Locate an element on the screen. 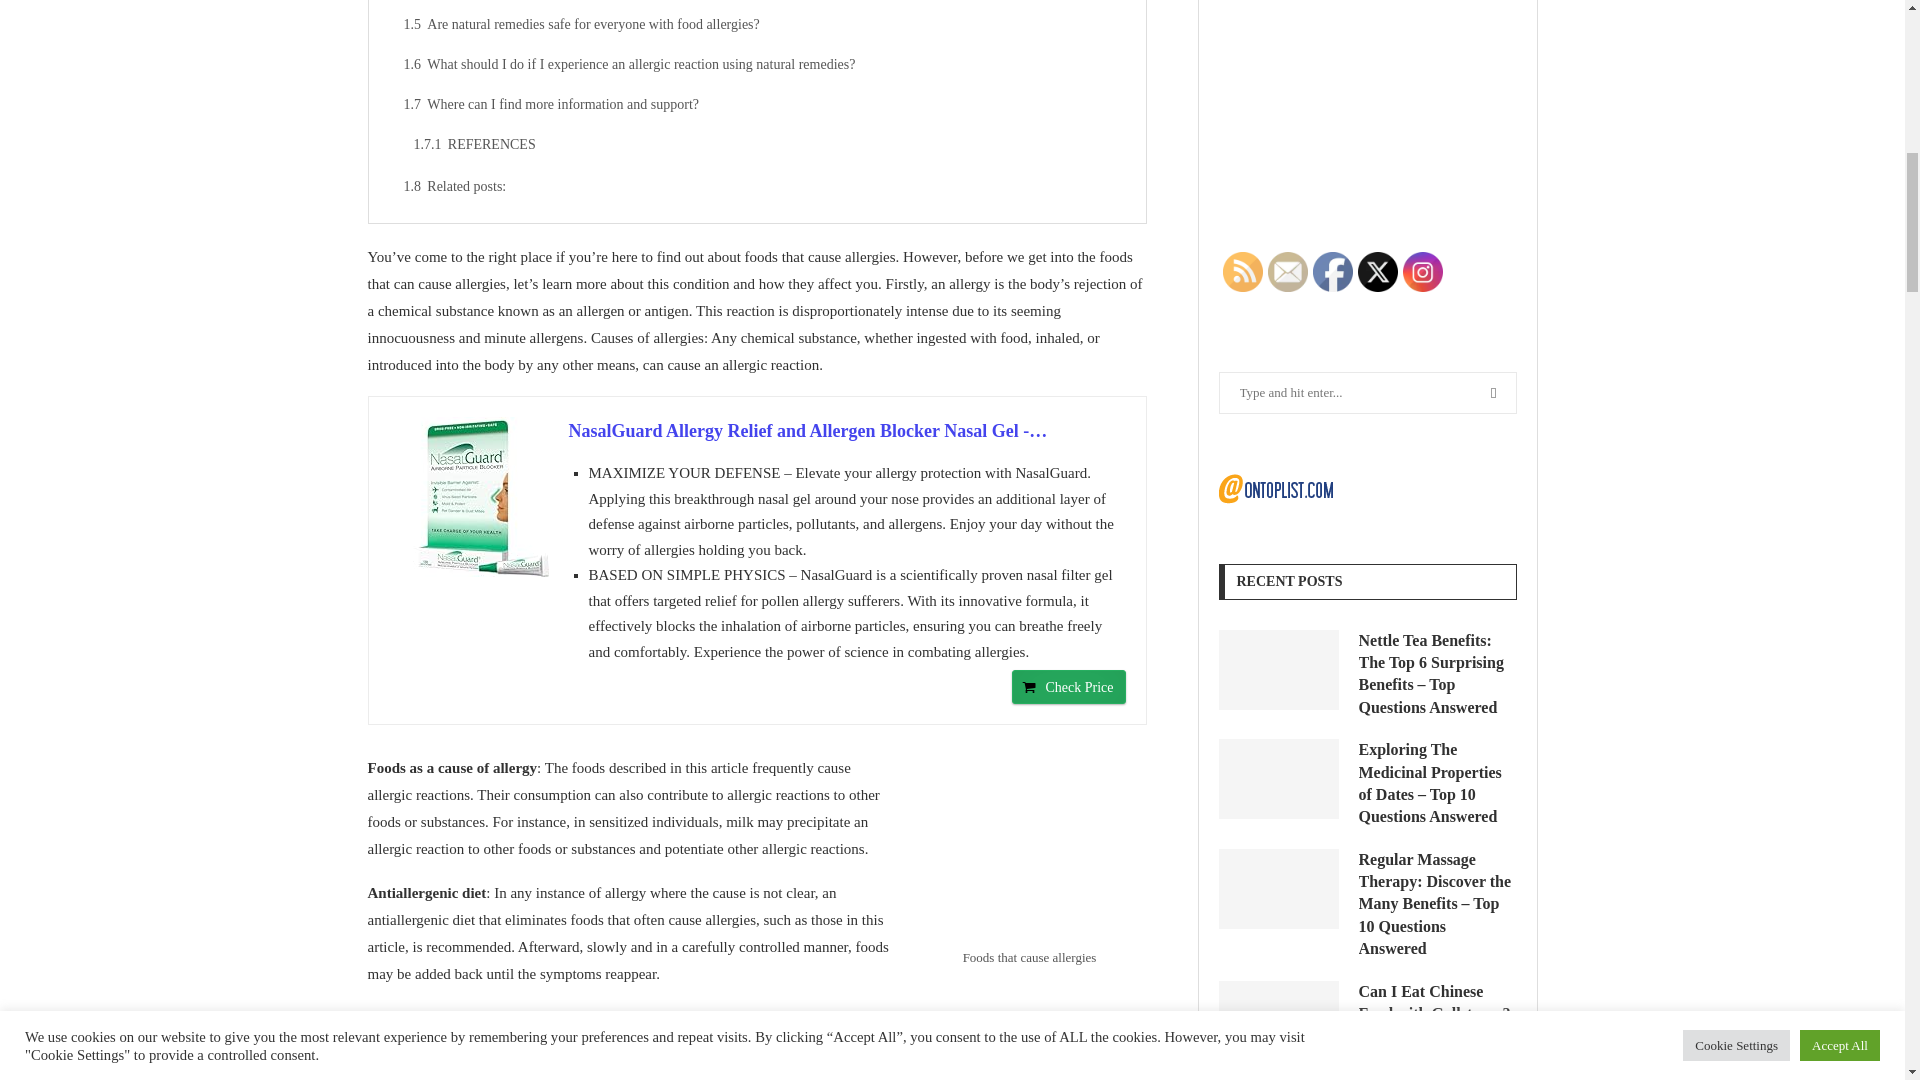  Are natural remedies safe for everyone with food allergies? is located at coordinates (762, 25).